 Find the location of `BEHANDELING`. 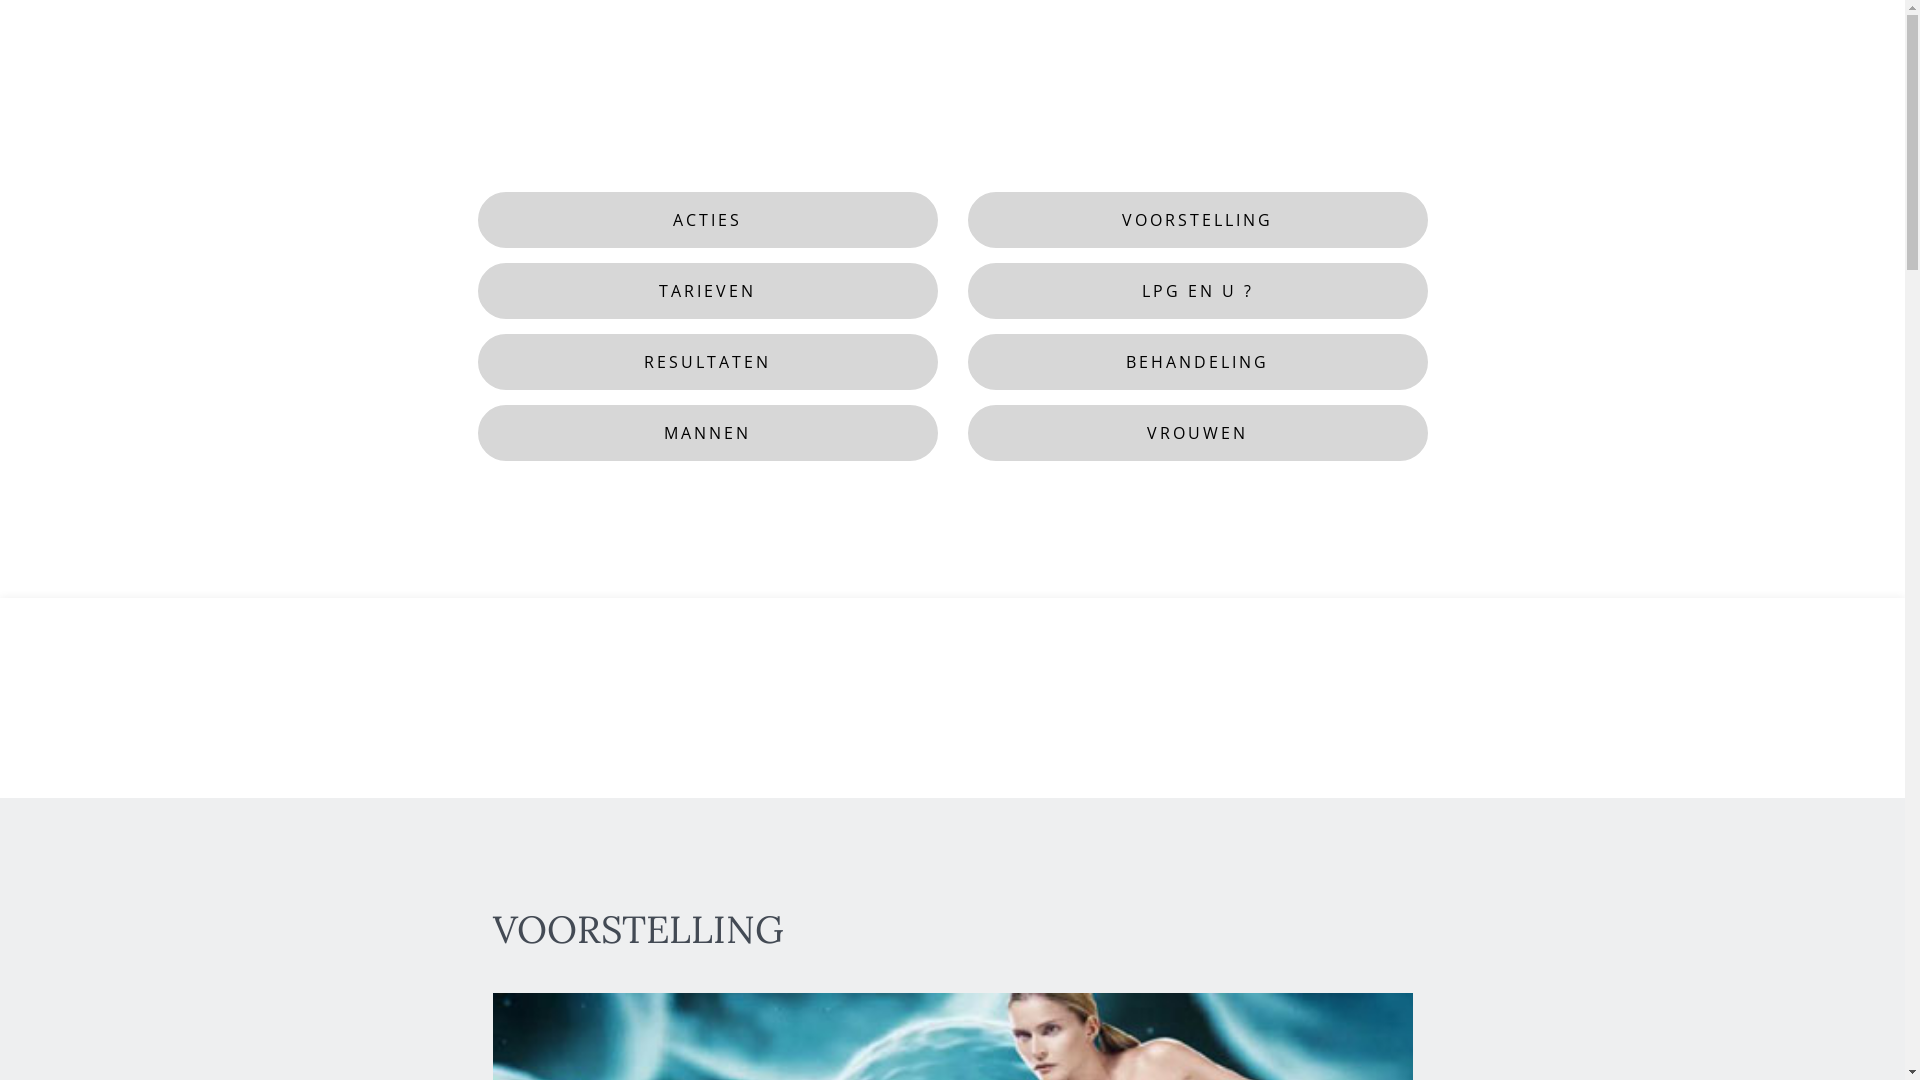

BEHANDELING is located at coordinates (1198, 362).